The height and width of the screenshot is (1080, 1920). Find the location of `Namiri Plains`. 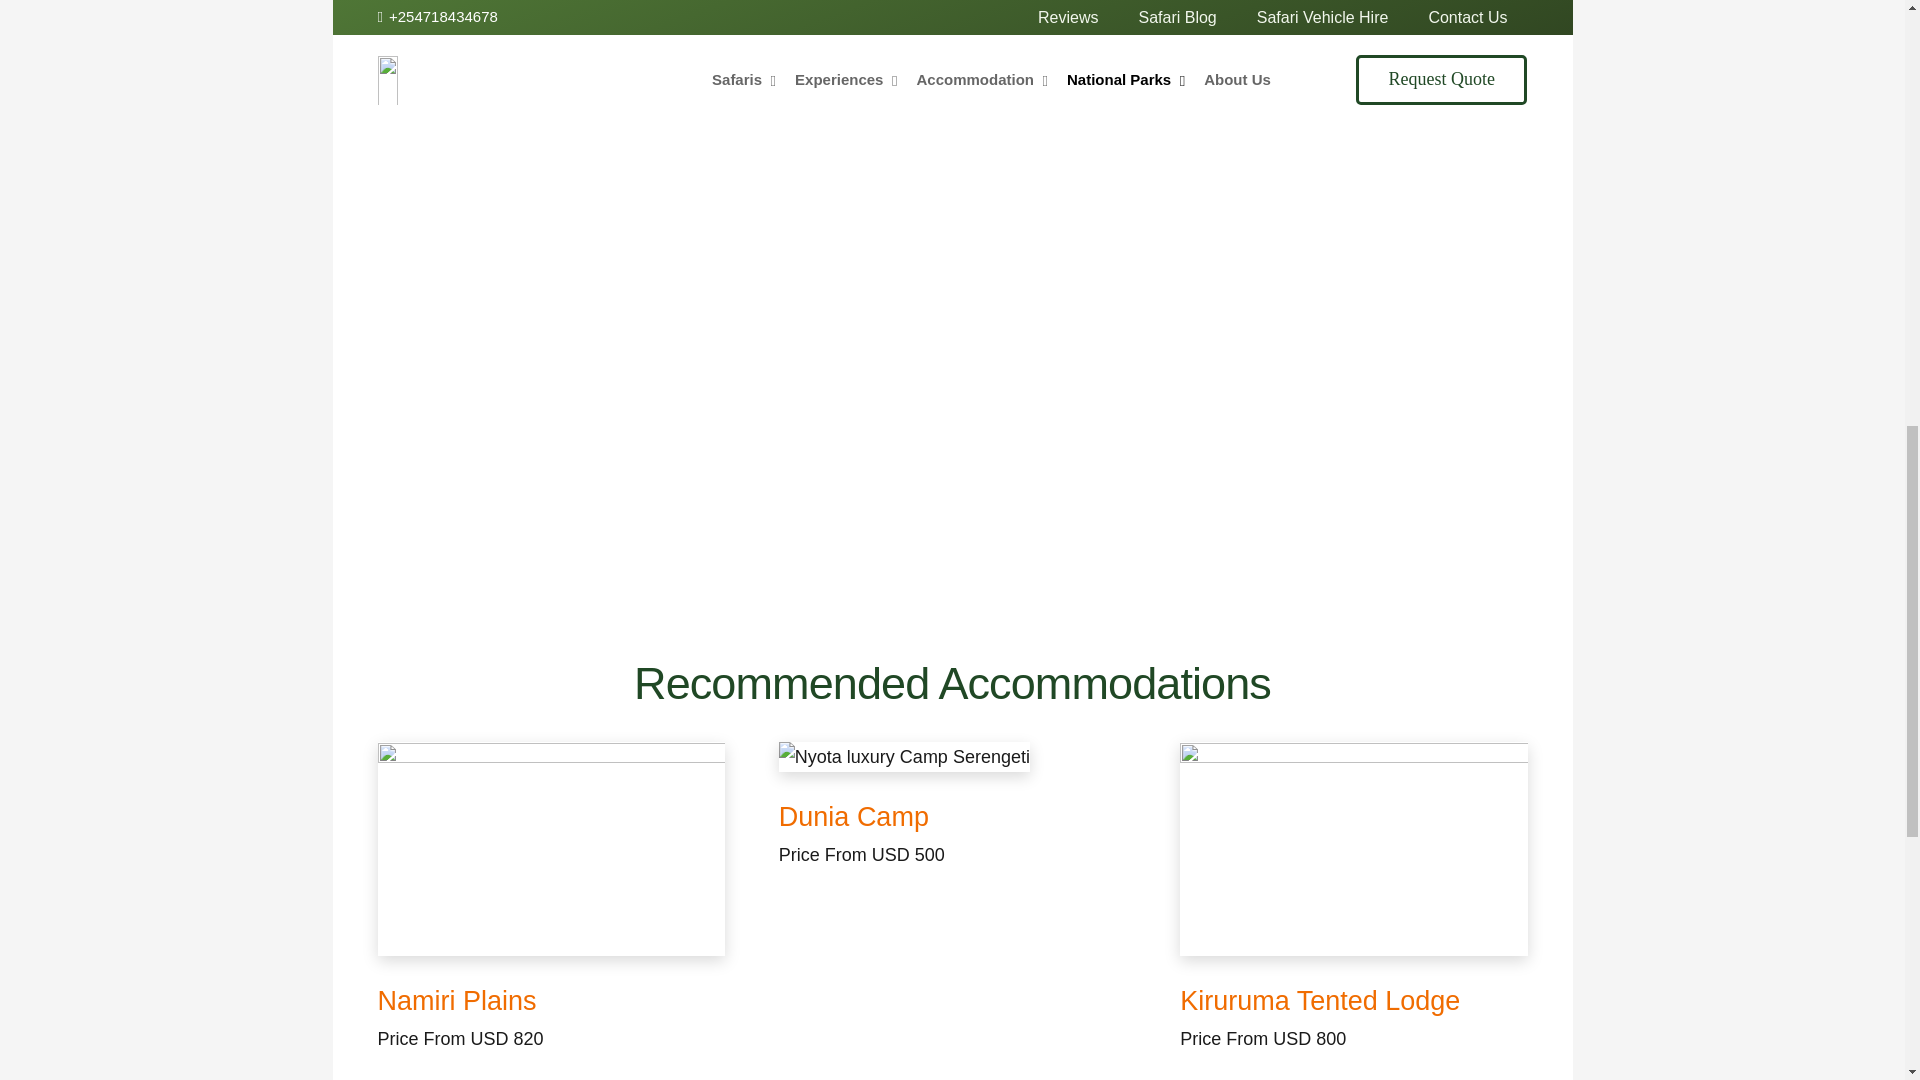

Namiri Plains is located at coordinates (552, 848).